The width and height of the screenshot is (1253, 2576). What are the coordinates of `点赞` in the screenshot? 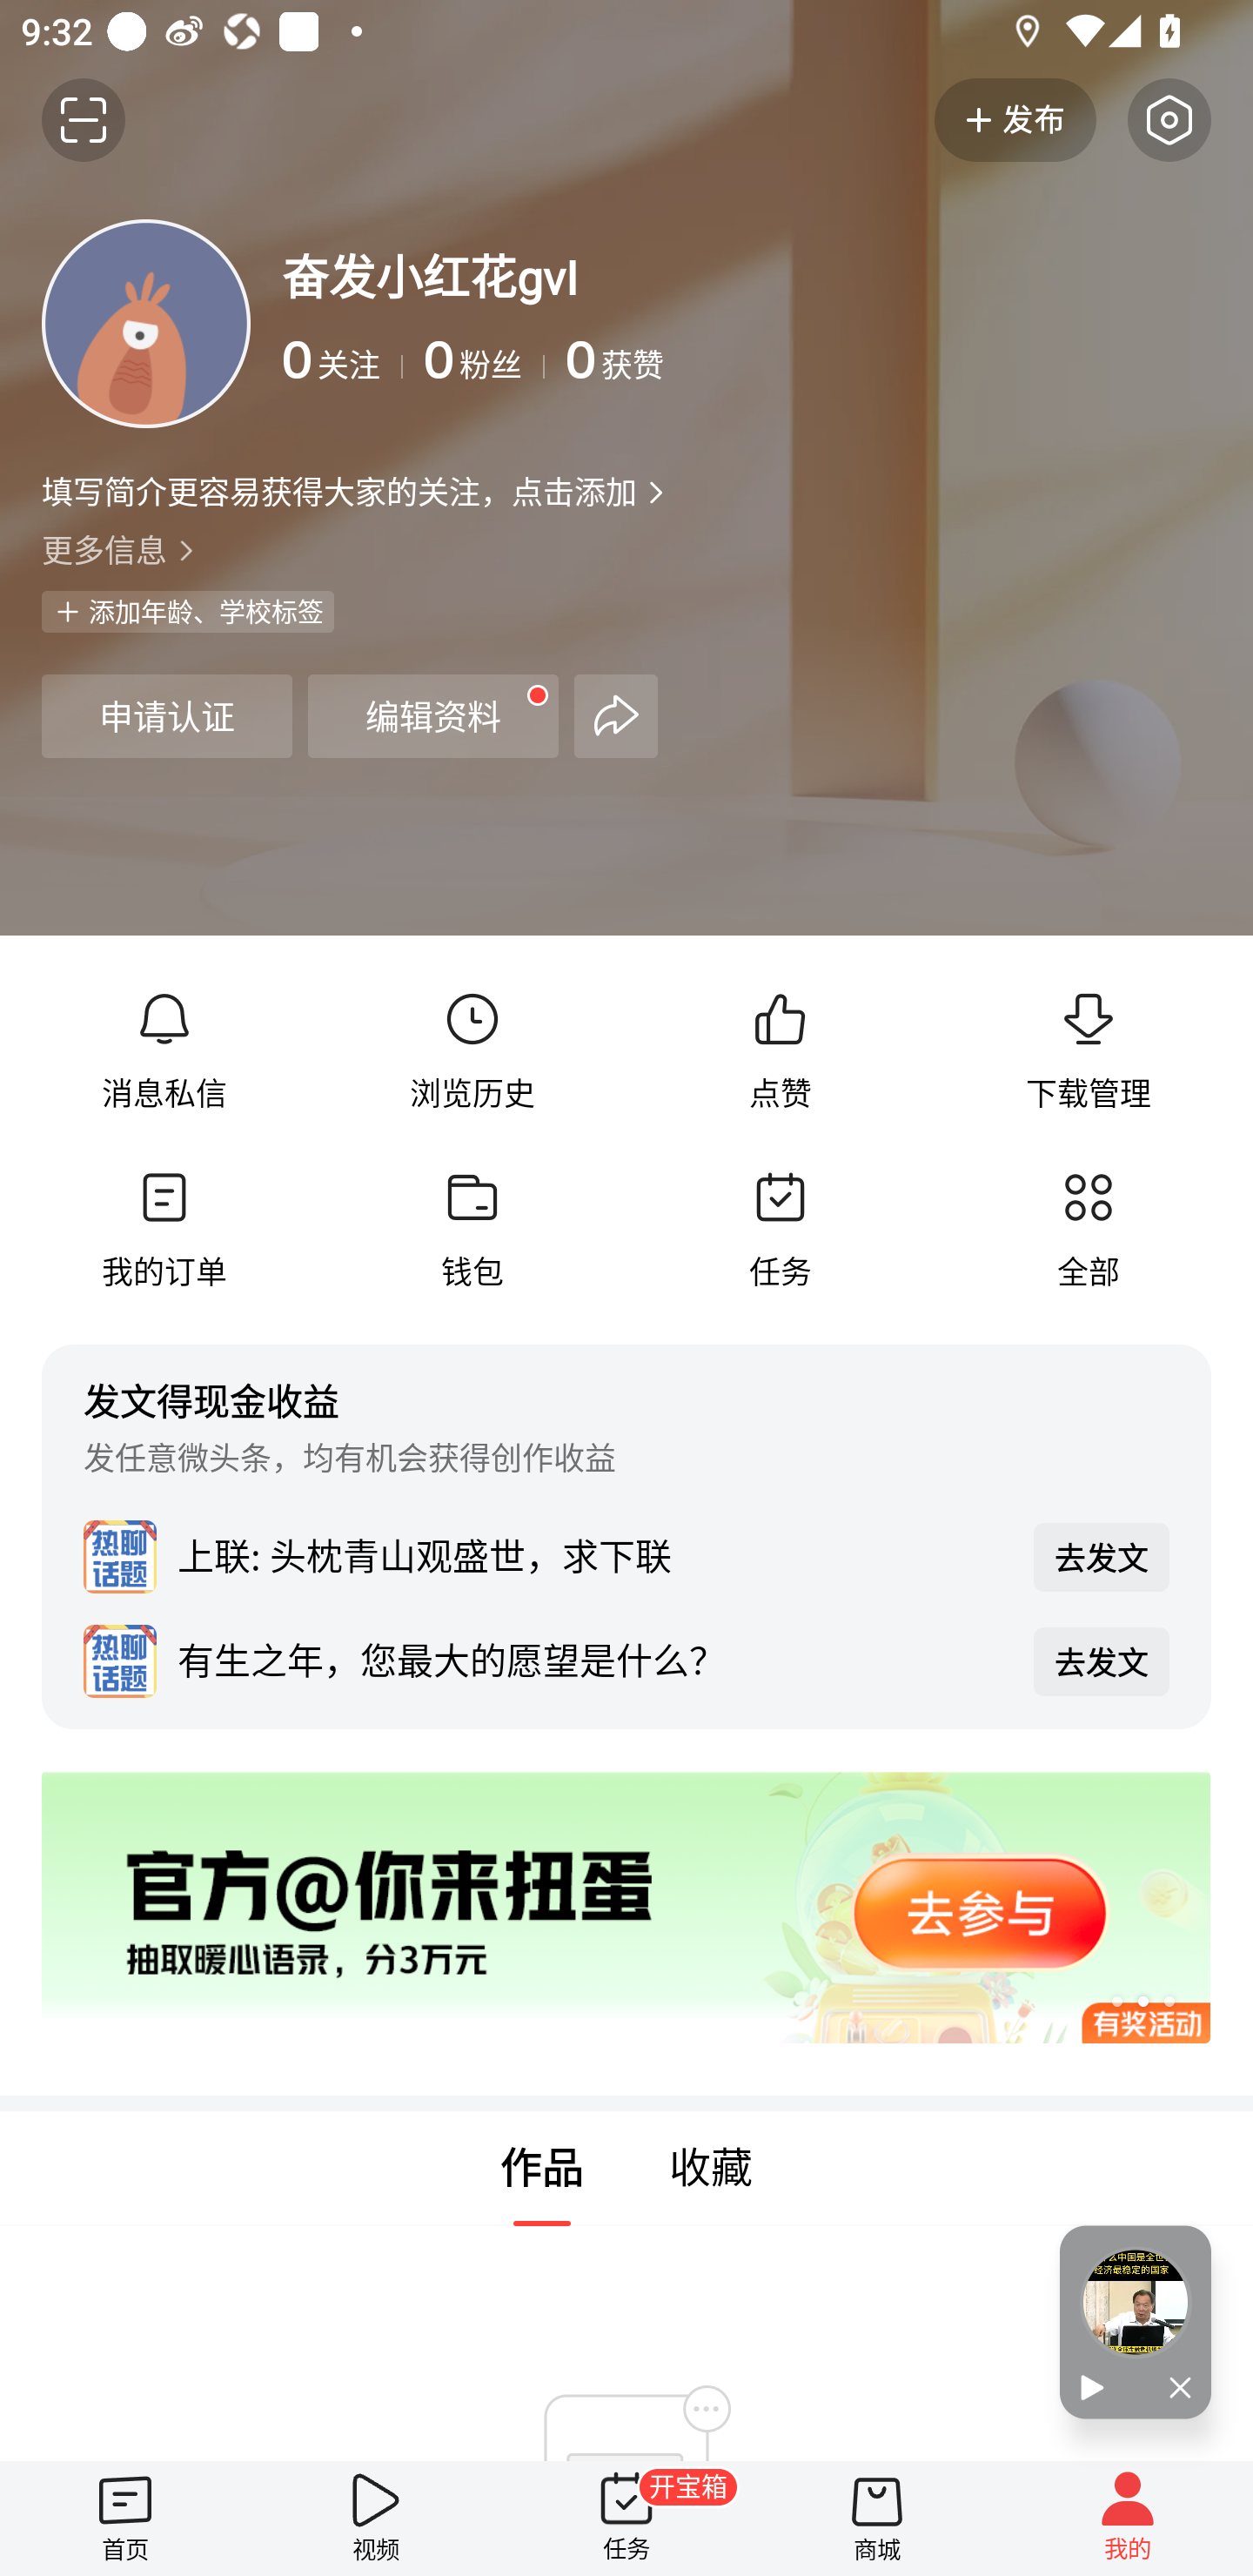 It's located at (780, 1051).